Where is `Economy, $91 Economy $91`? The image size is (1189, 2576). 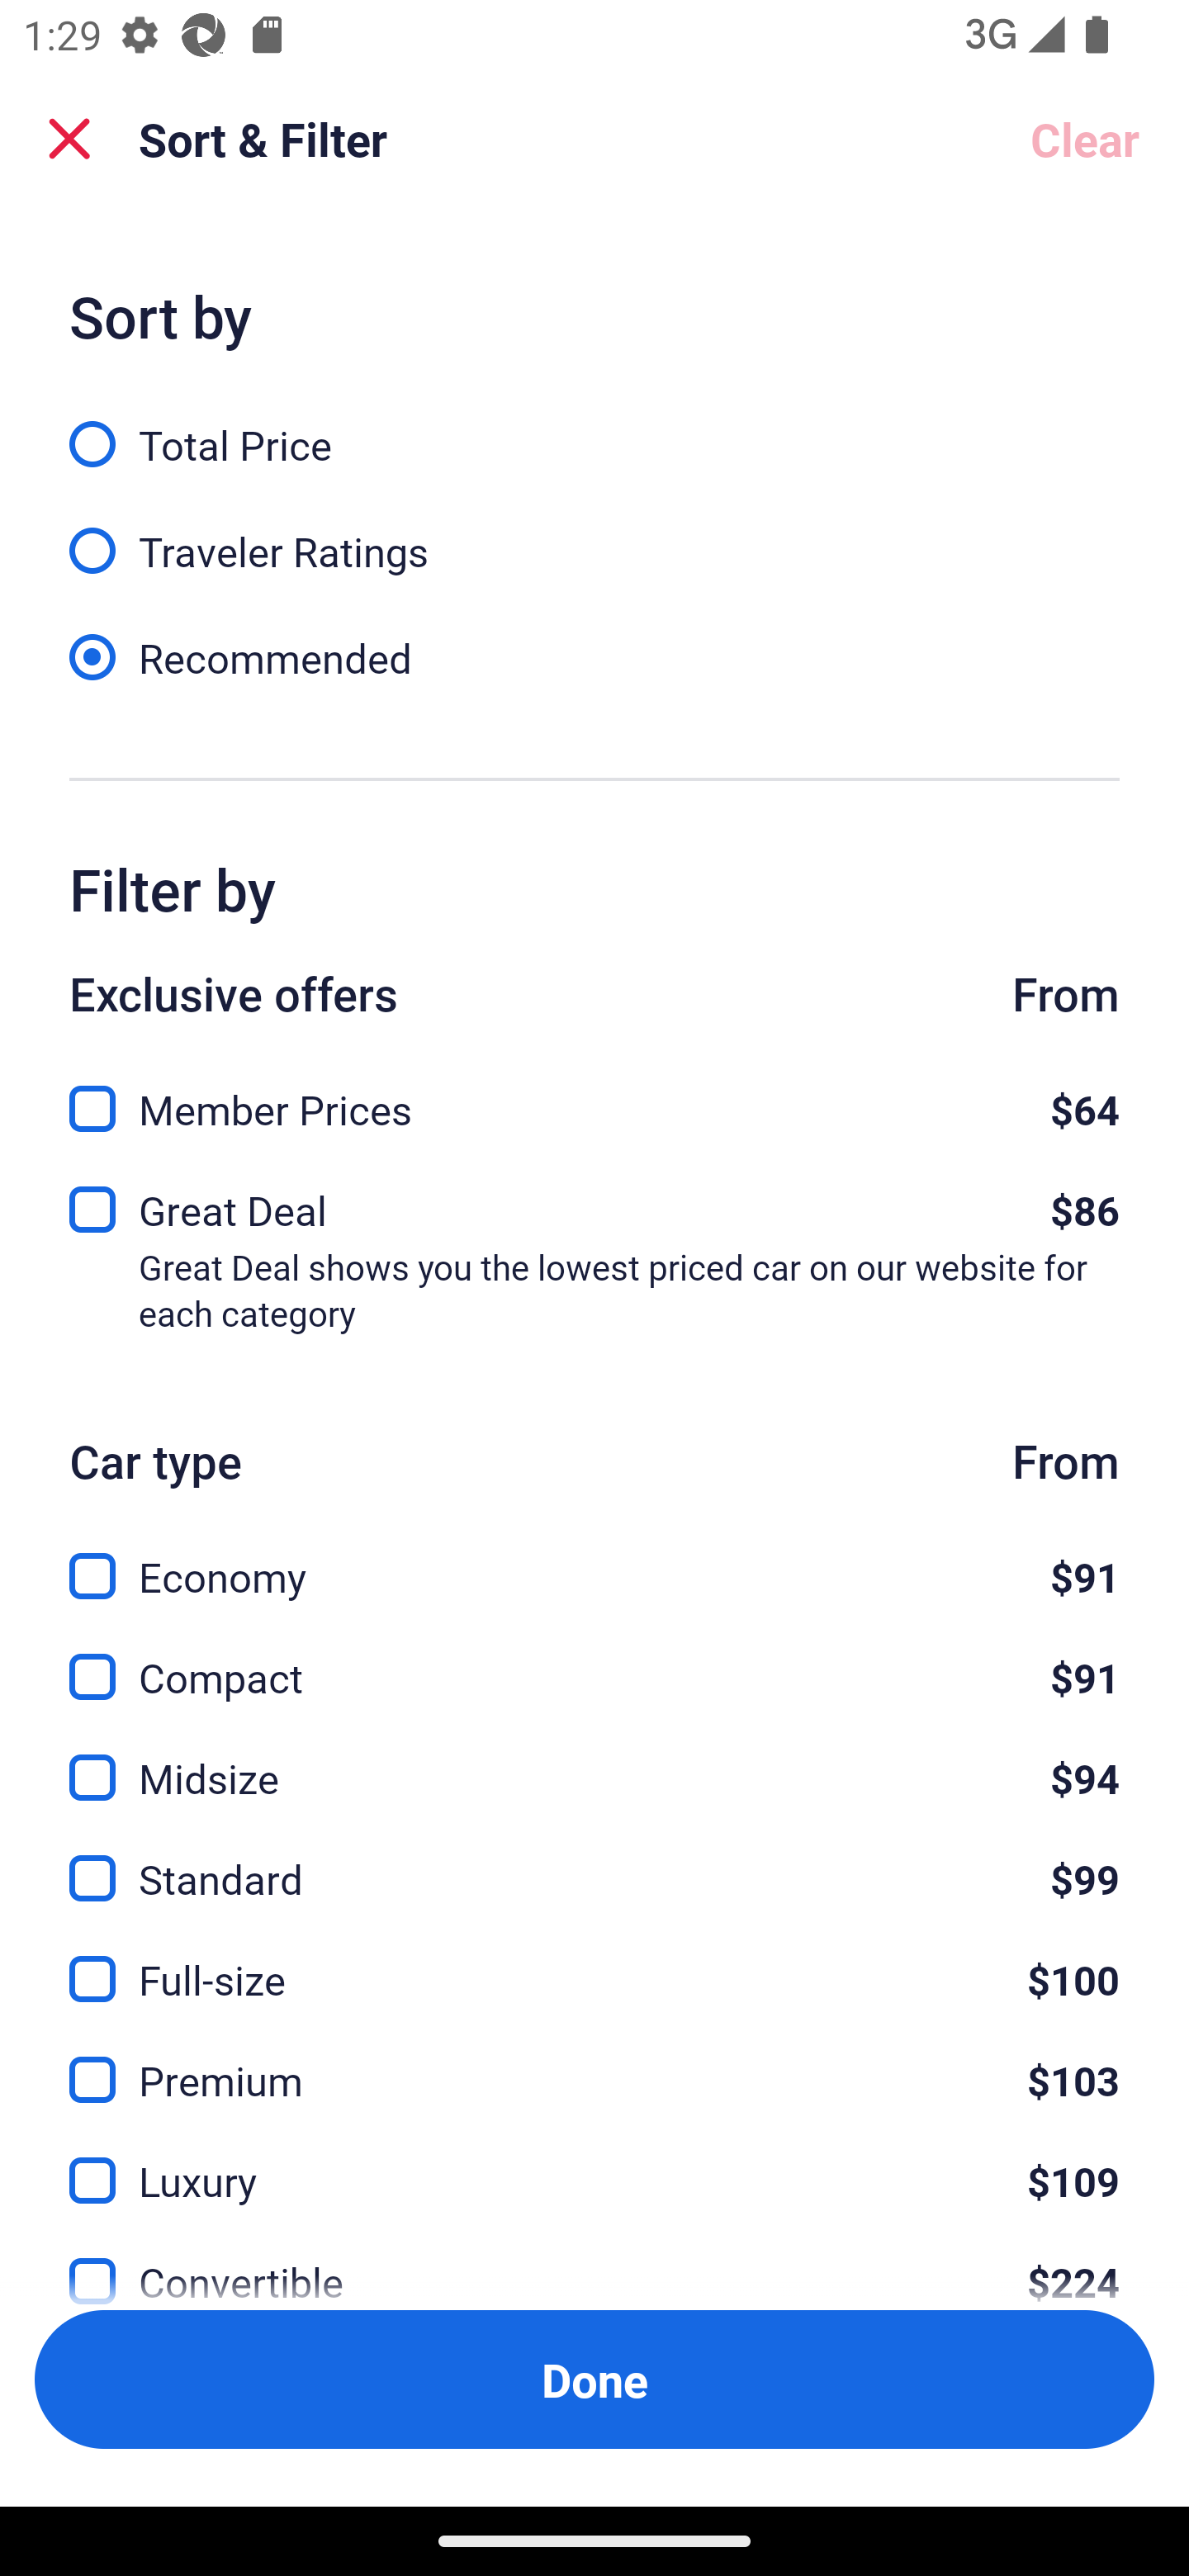 Economy, $91 Economy $91 is located at coordinates (594, 1557).